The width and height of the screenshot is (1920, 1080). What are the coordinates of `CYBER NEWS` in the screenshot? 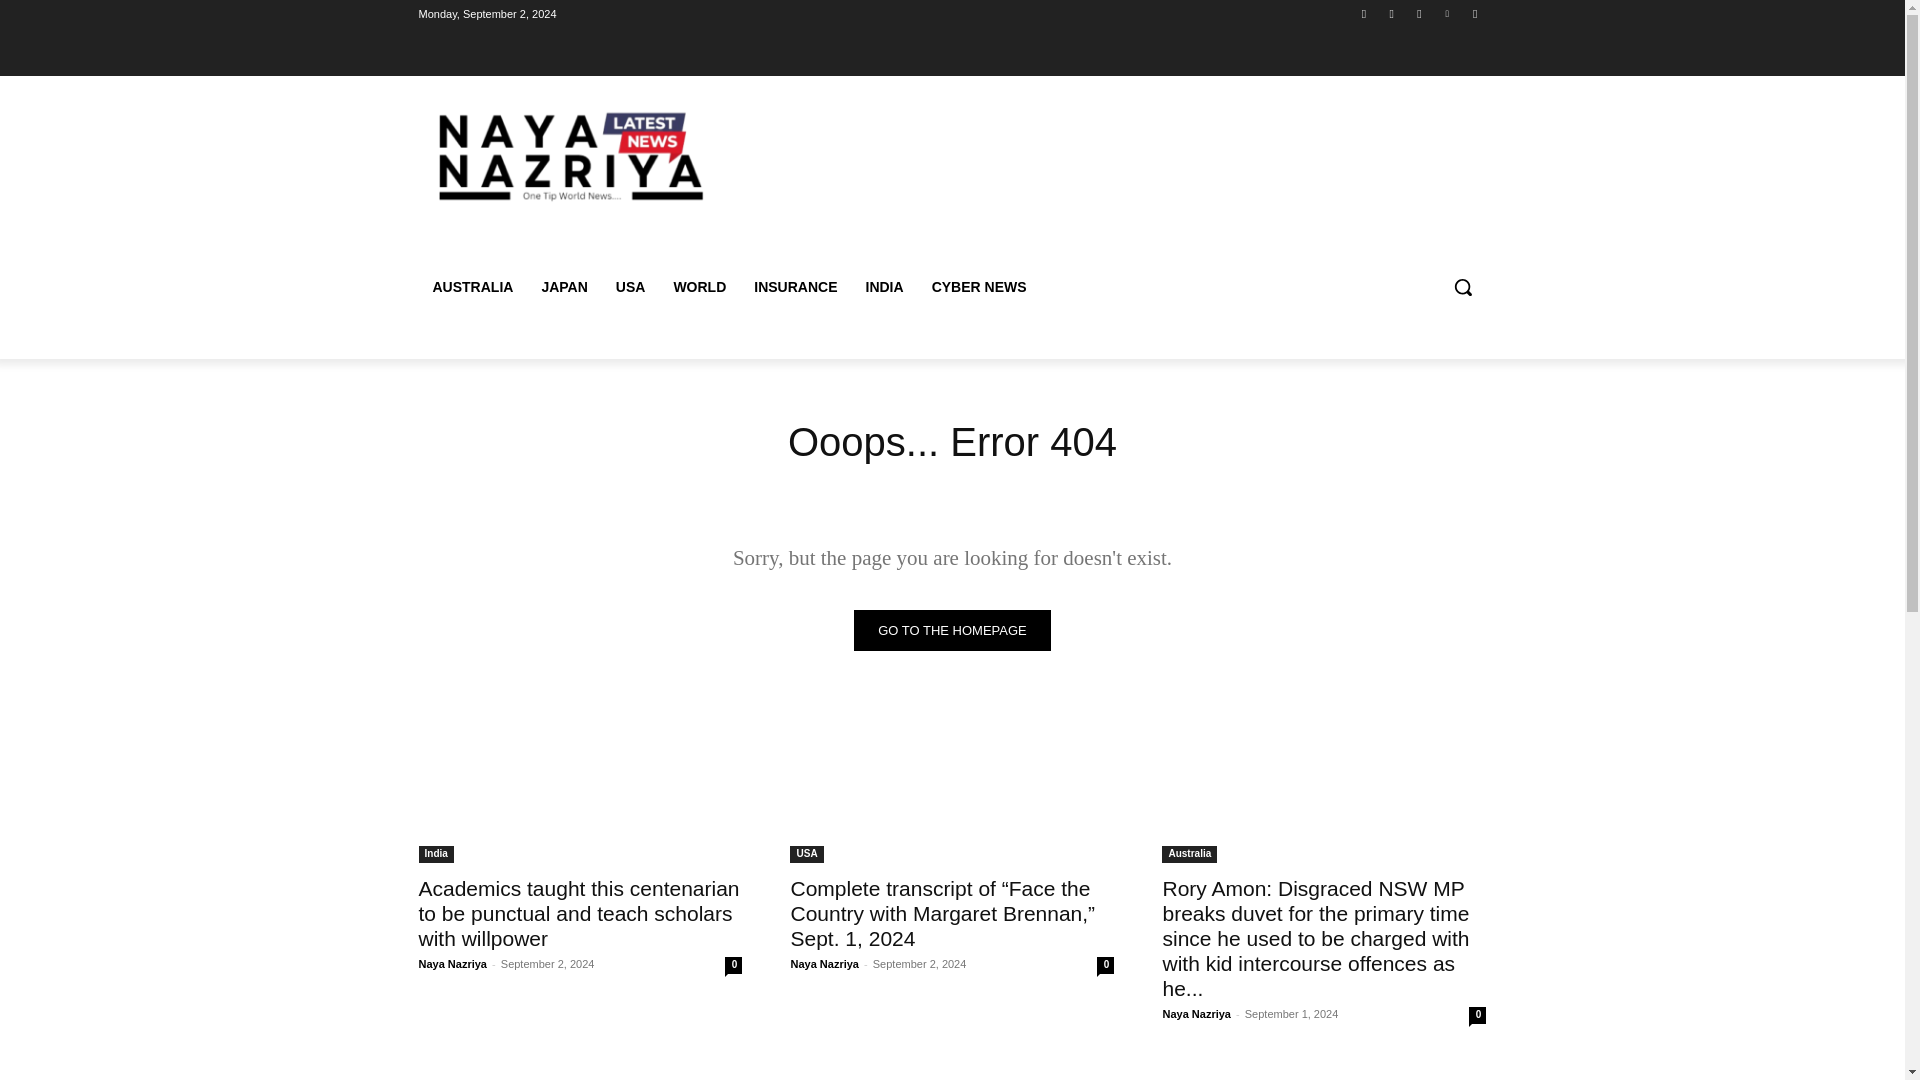 It's located at (978, 287).